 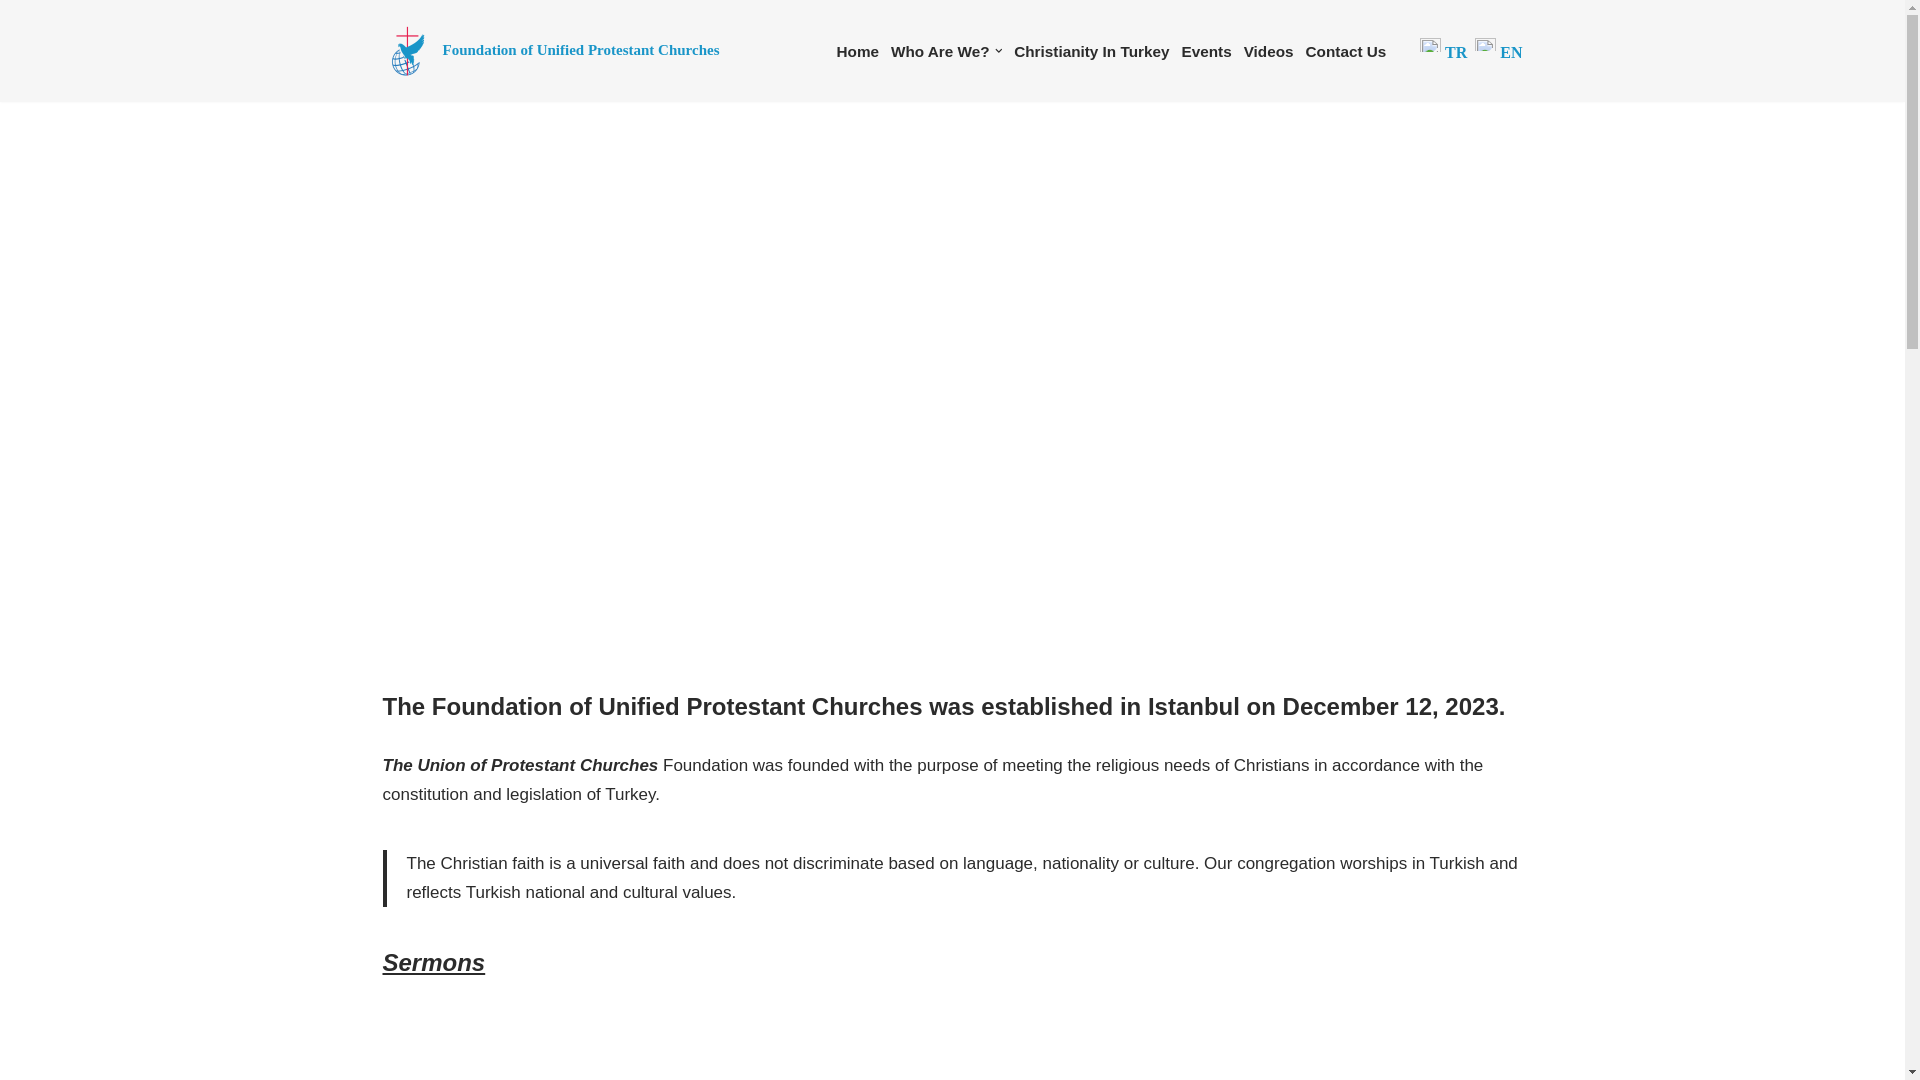 I want to click on Contact Us, so click(x=1346, y=50).